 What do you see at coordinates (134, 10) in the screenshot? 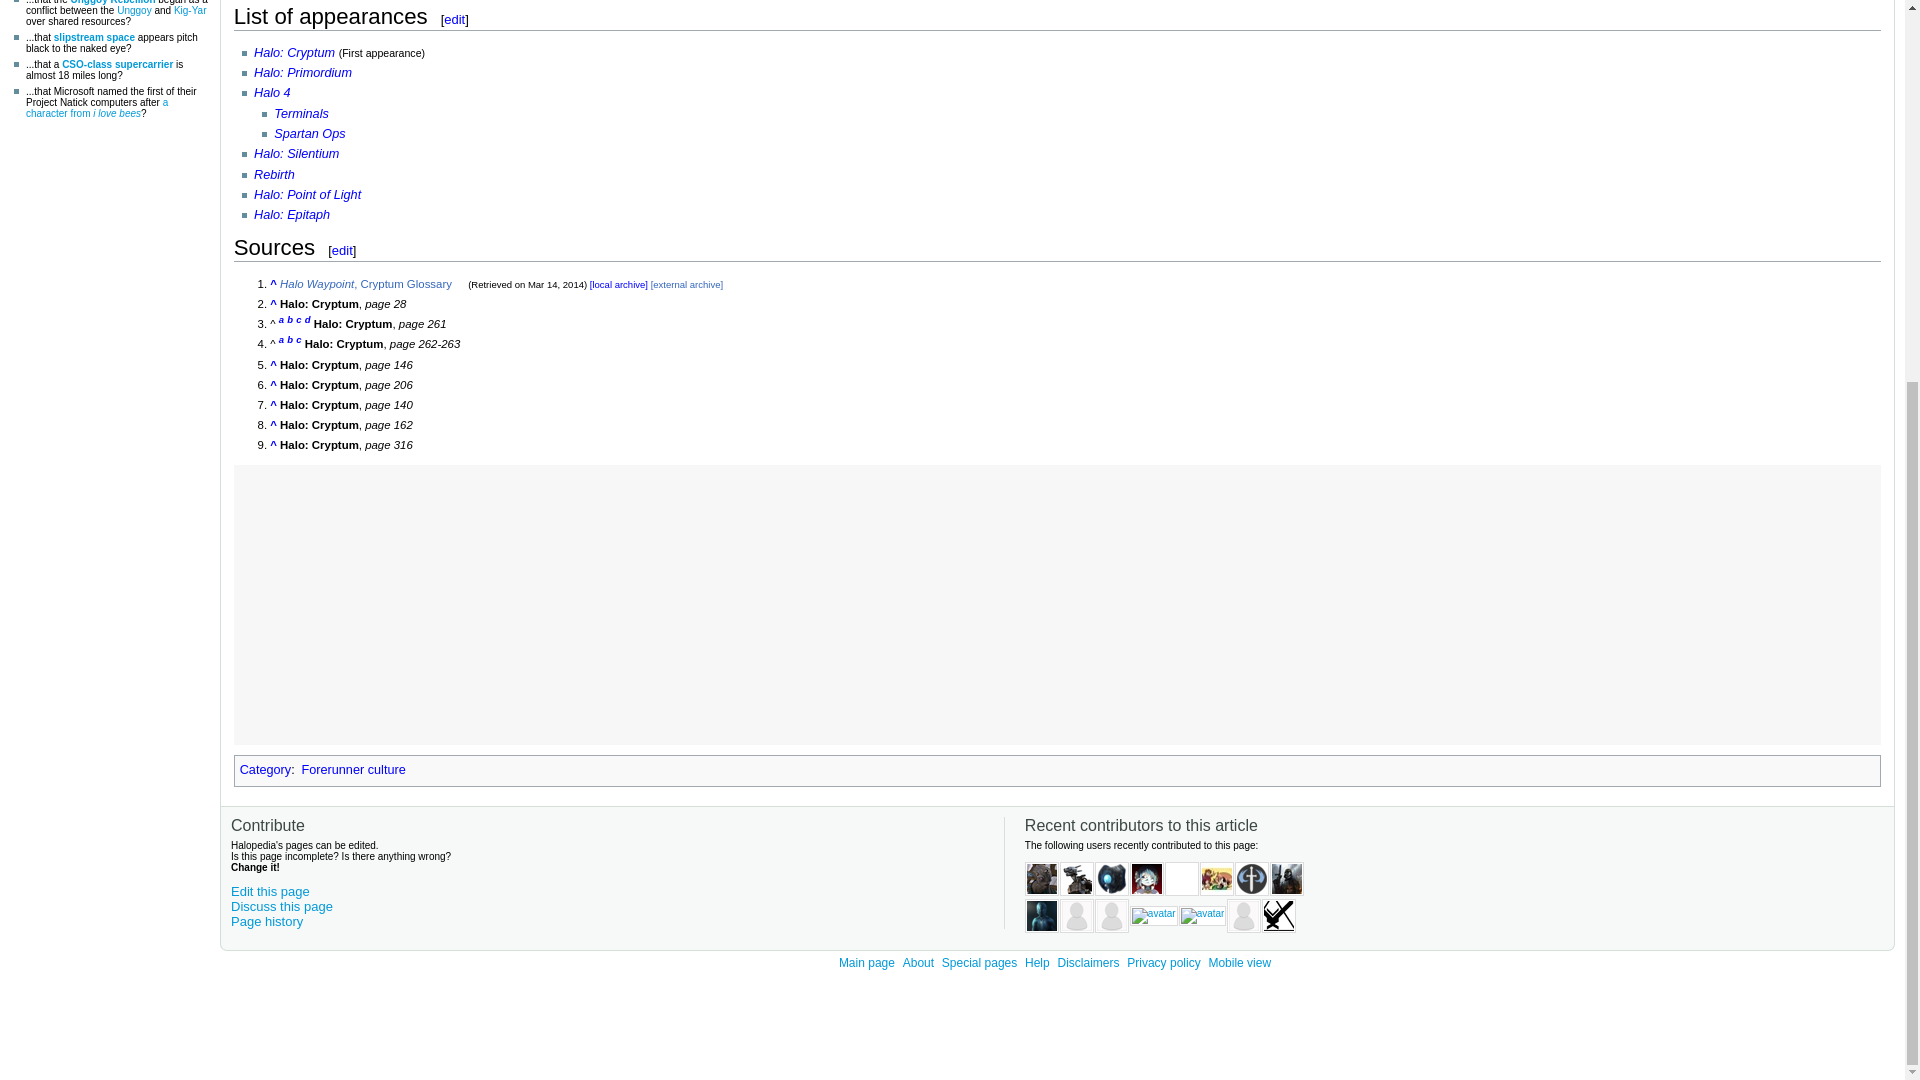
I see `Unggoy` at bounding box center [134, 10].